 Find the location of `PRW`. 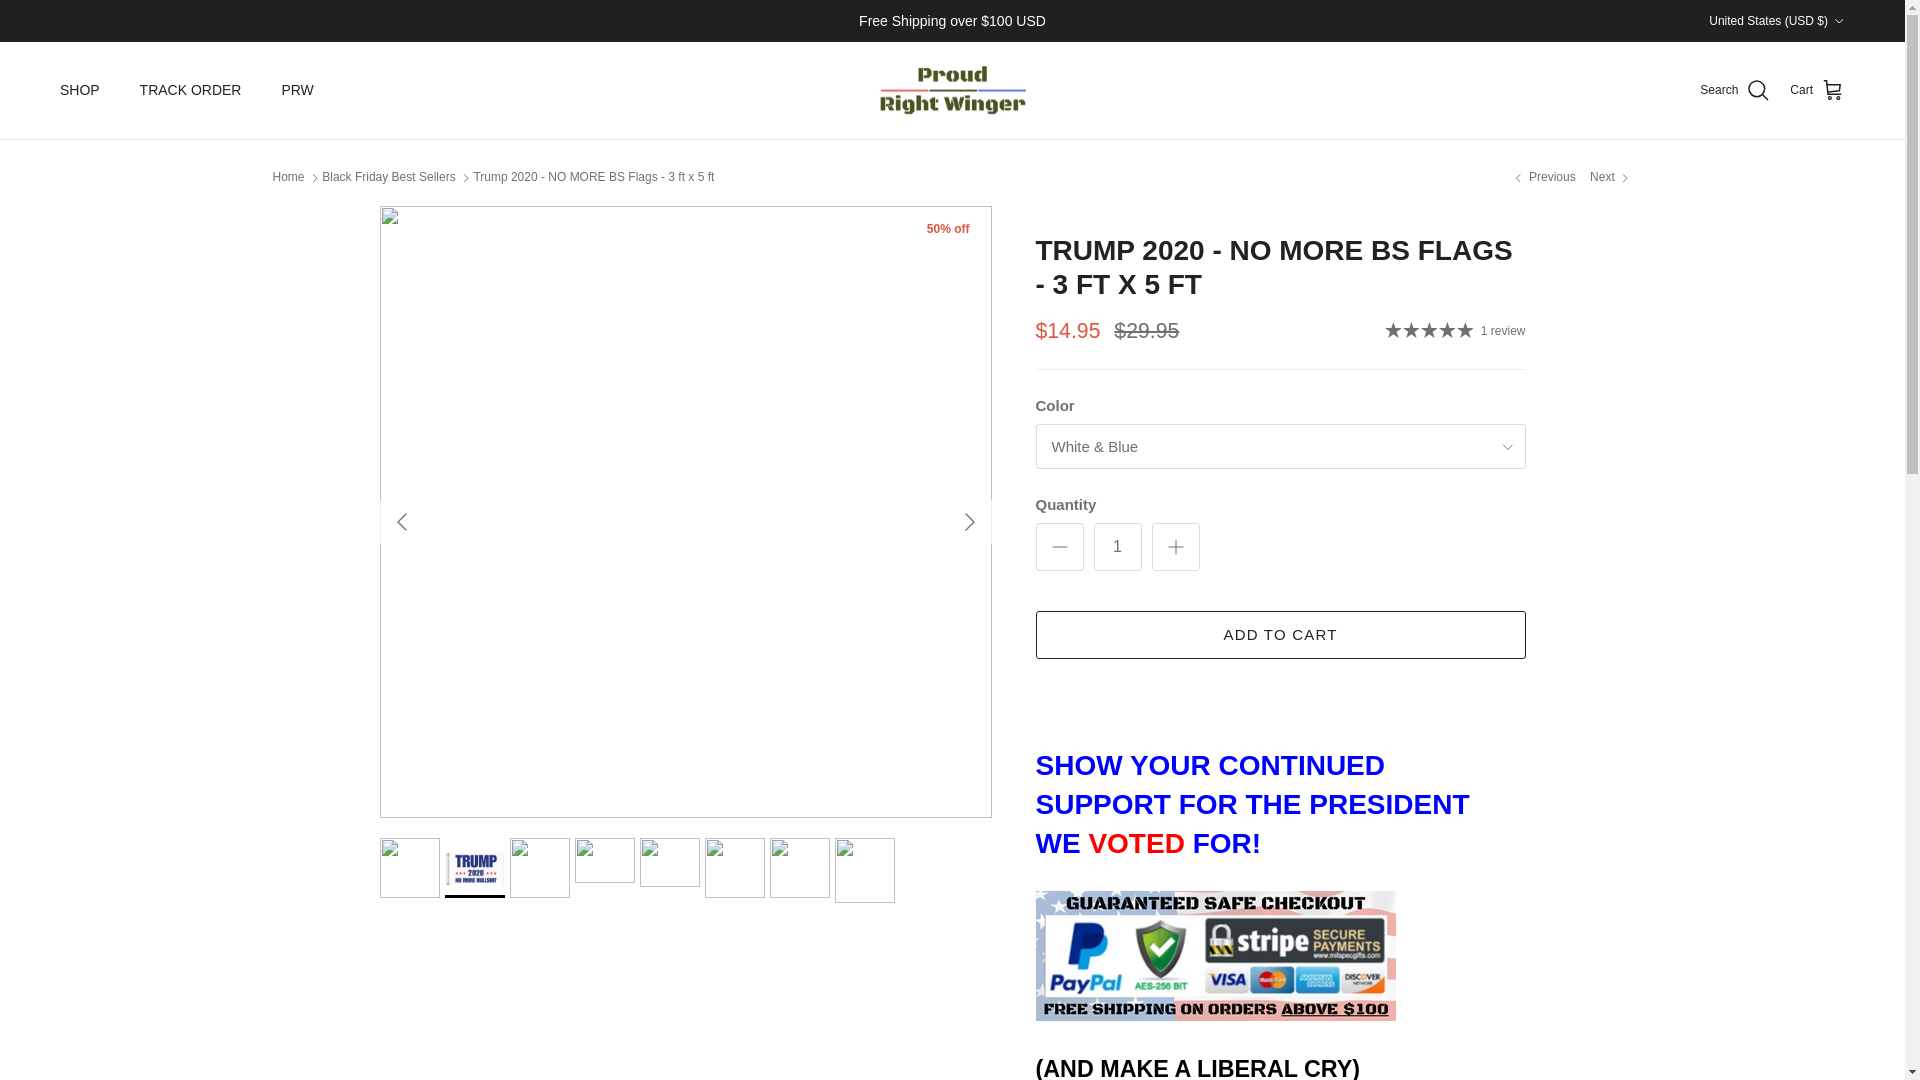

PRW is located at coordinates (296, 90).